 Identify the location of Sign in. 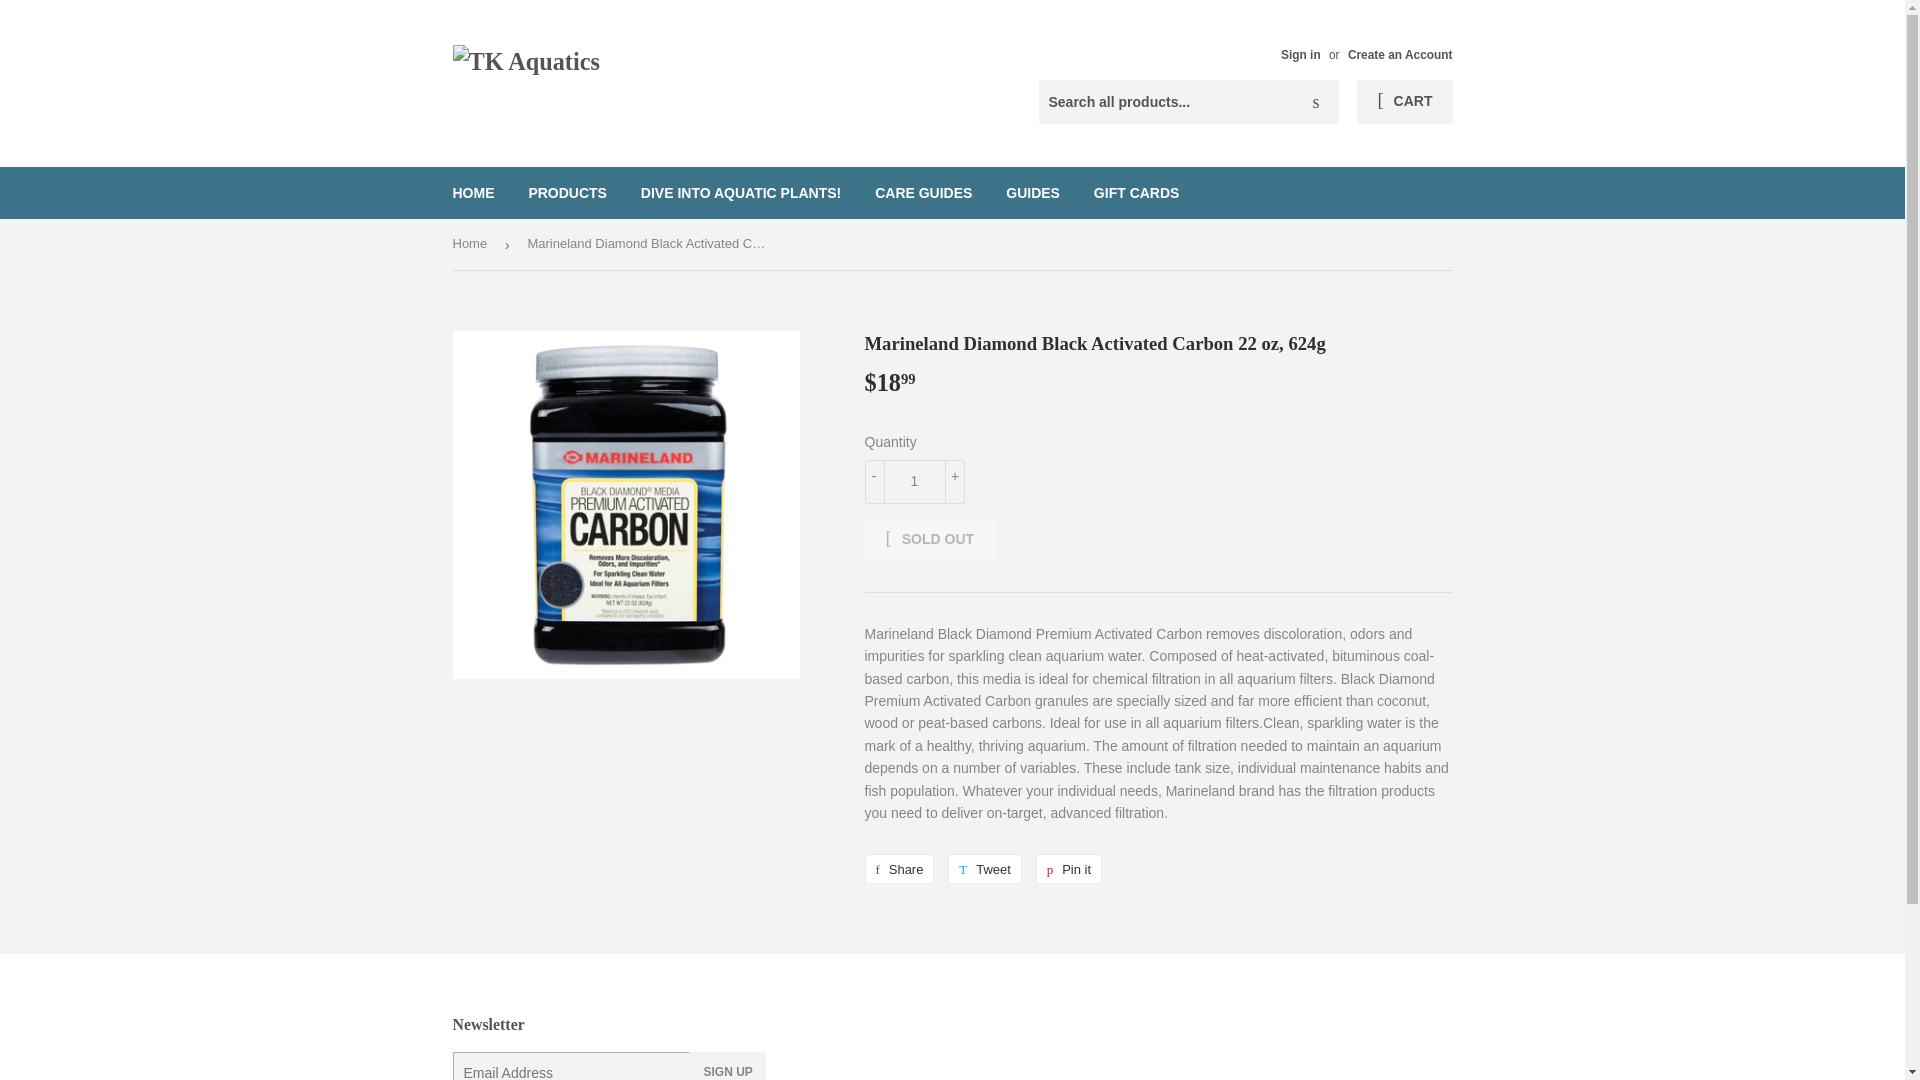
(898, 869).